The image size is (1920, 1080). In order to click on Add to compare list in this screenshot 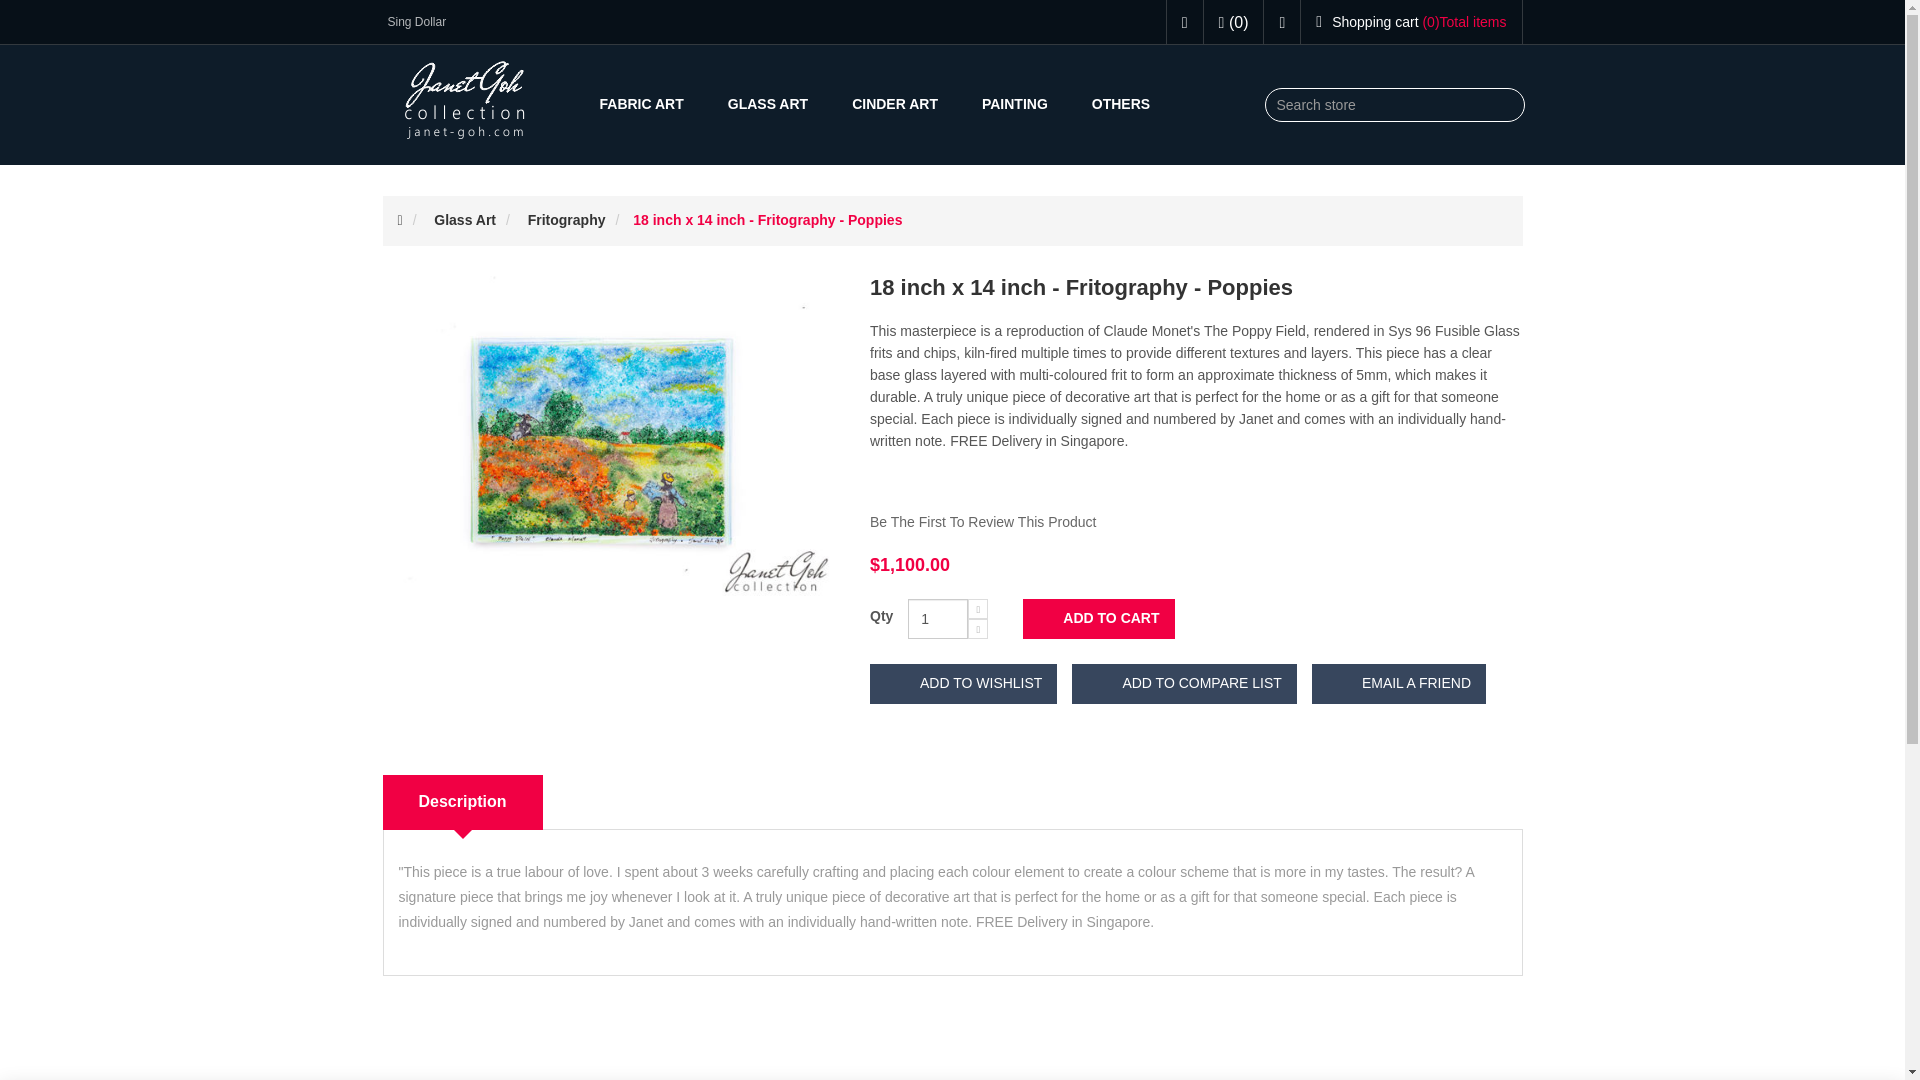, I will do `click(1184, 684)`.